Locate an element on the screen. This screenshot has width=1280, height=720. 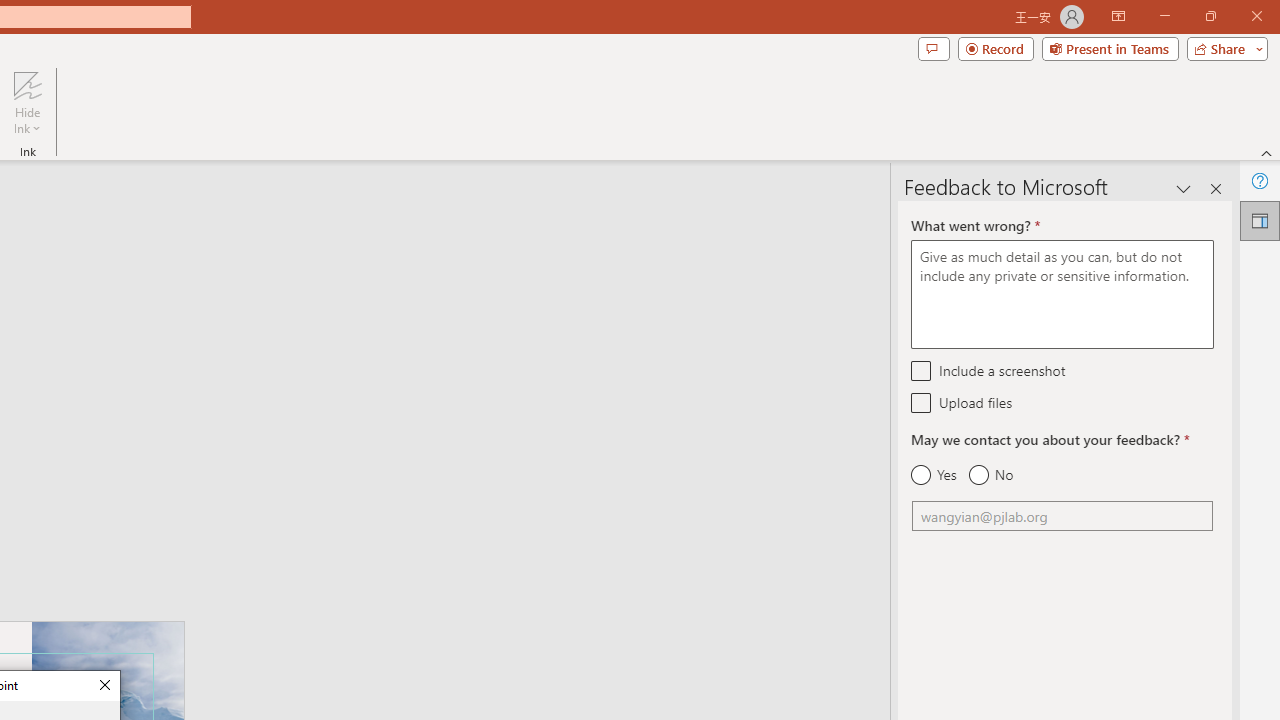
Email is located at coordinates (1062, 516).